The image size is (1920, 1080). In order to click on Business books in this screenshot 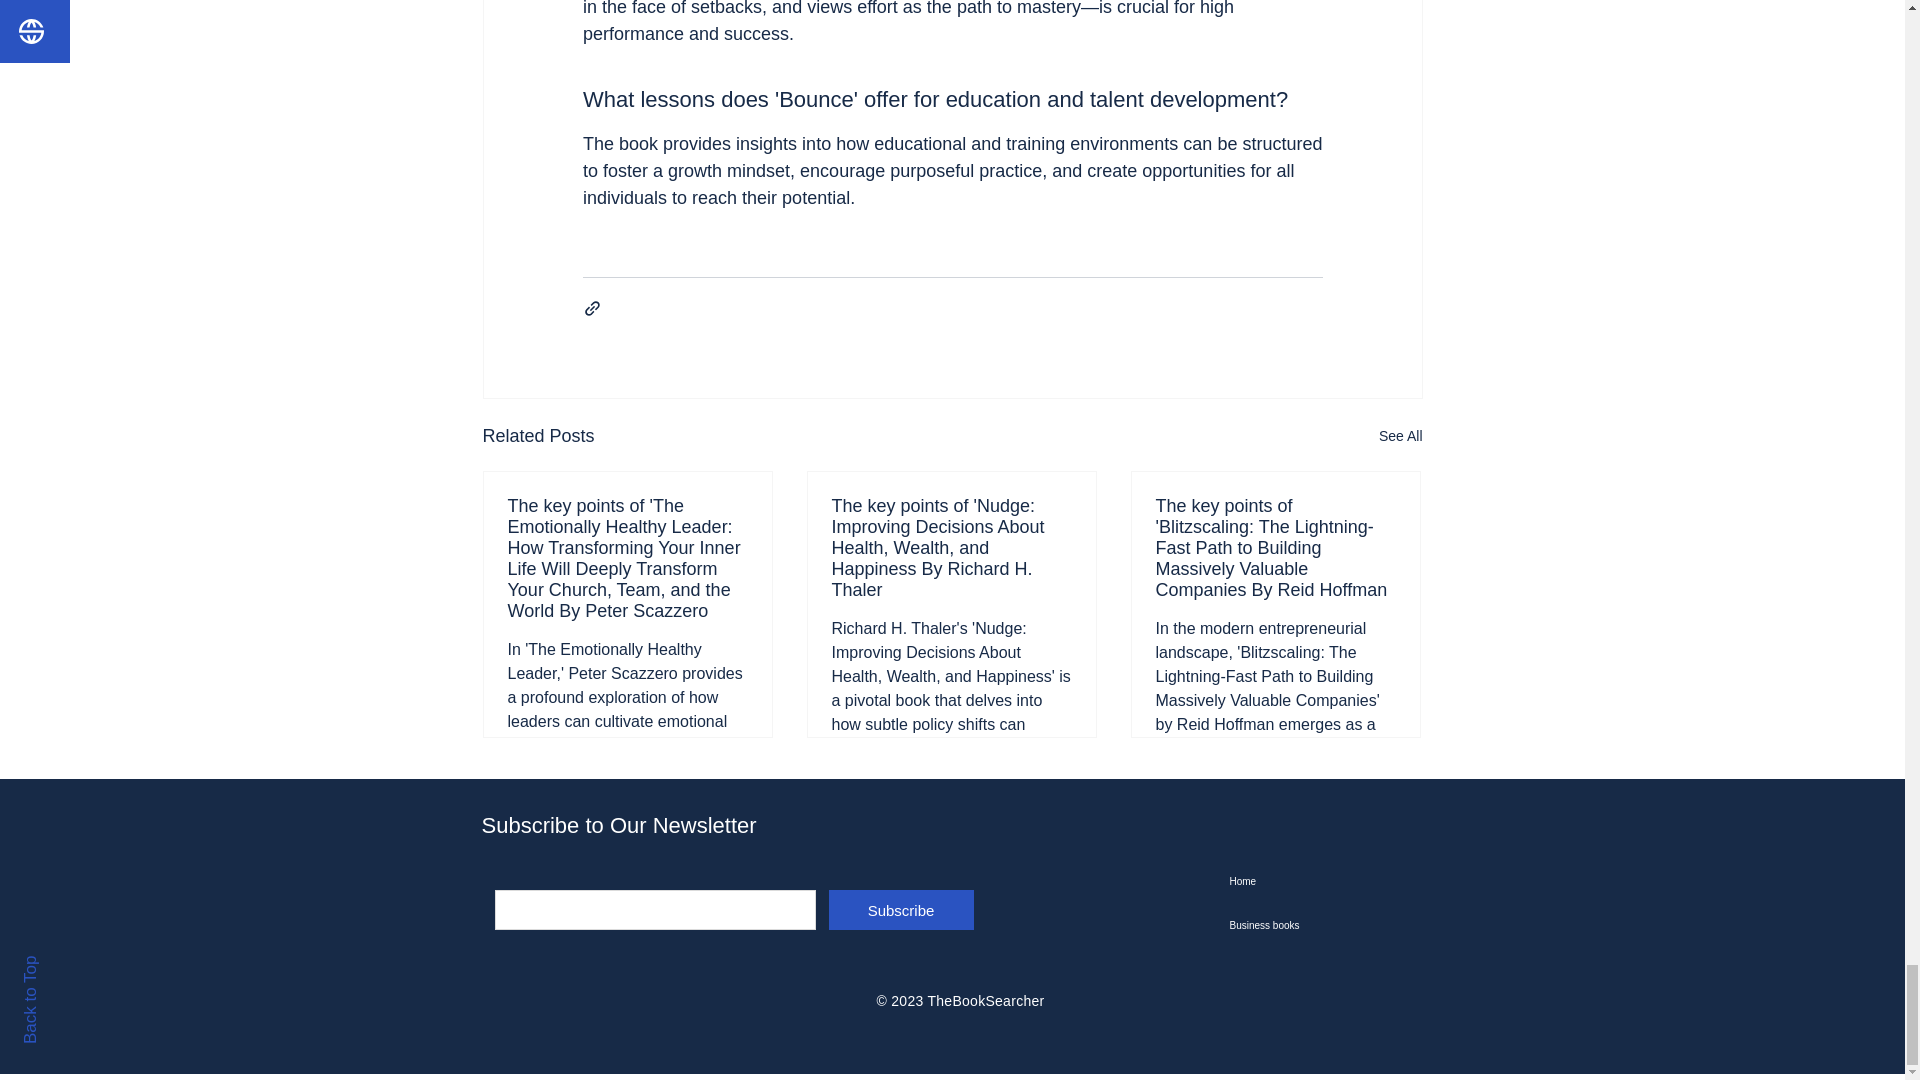, I will do `click(1331, 926)`.